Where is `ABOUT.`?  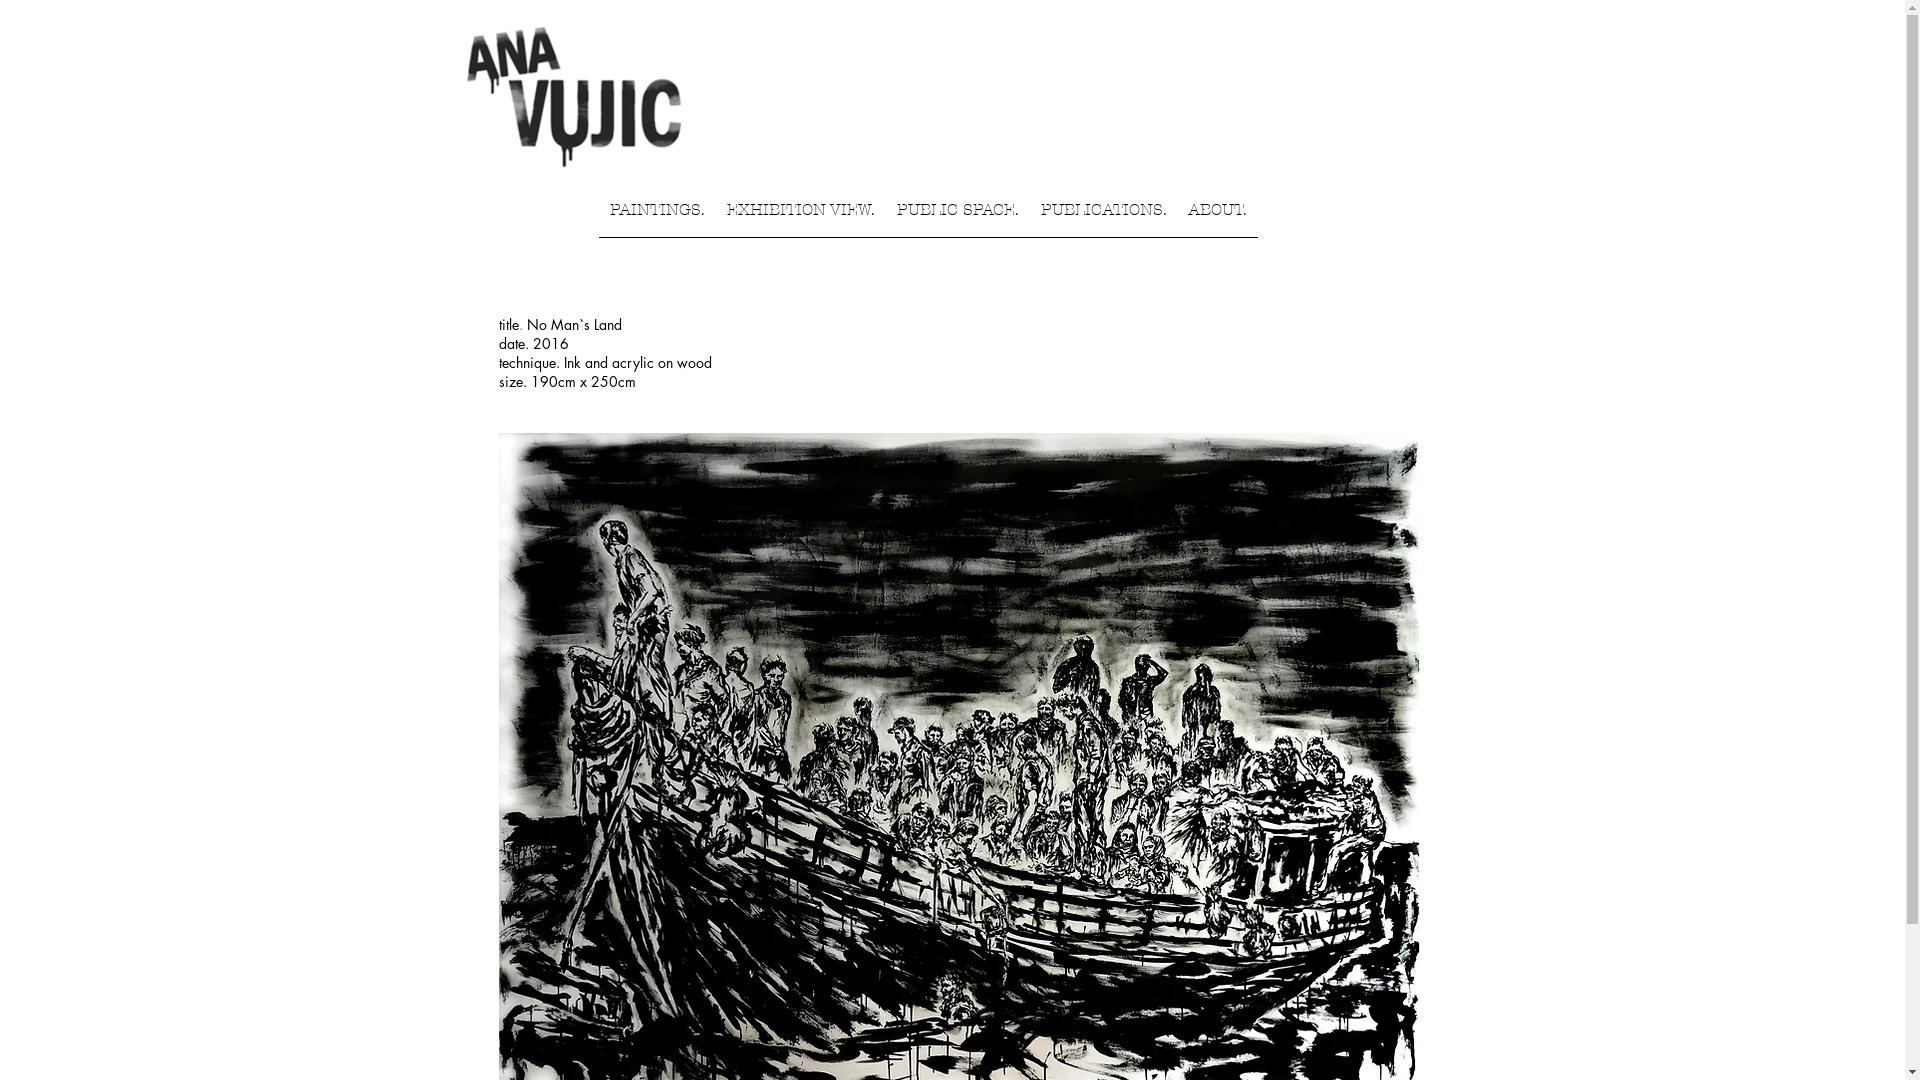 ABOUT. is located at coordinates (1218, 216).